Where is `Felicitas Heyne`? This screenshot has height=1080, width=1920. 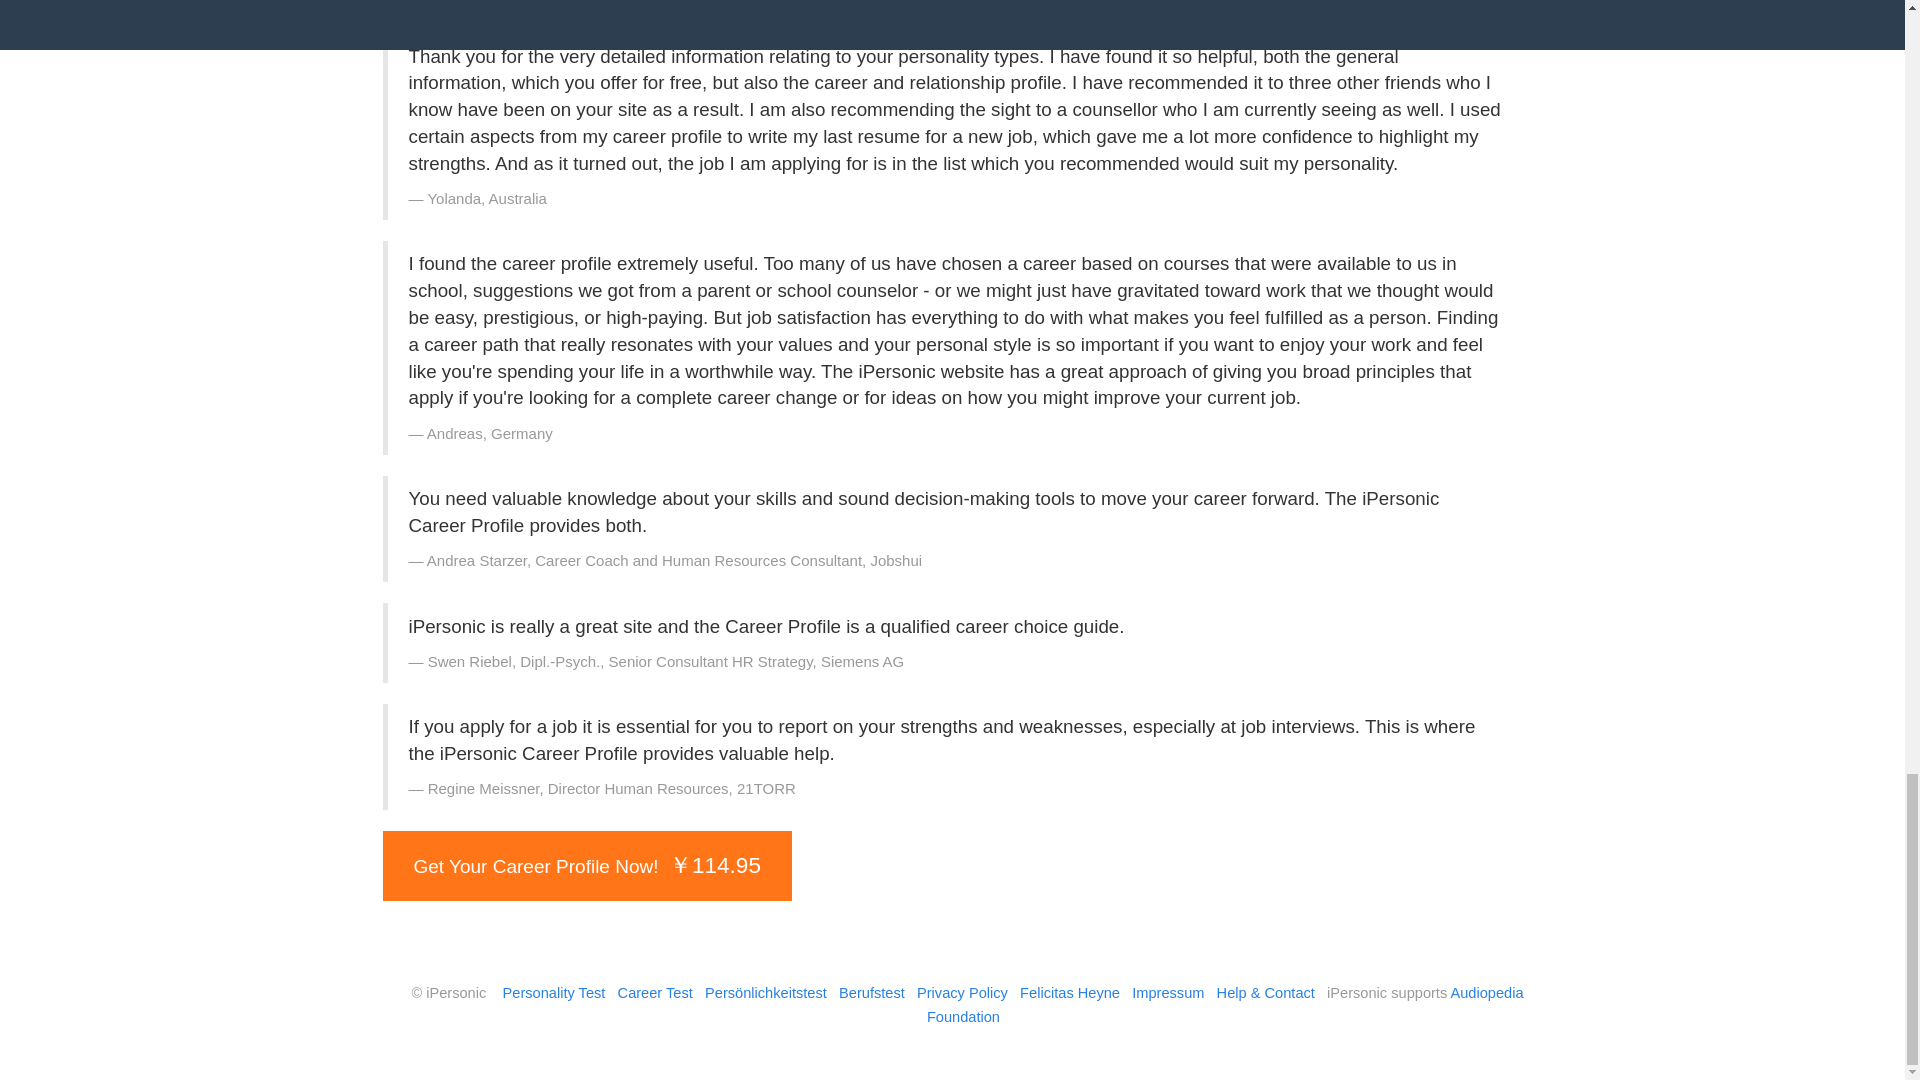 Felicitas Heyne is located at coordinates (1069, 992).